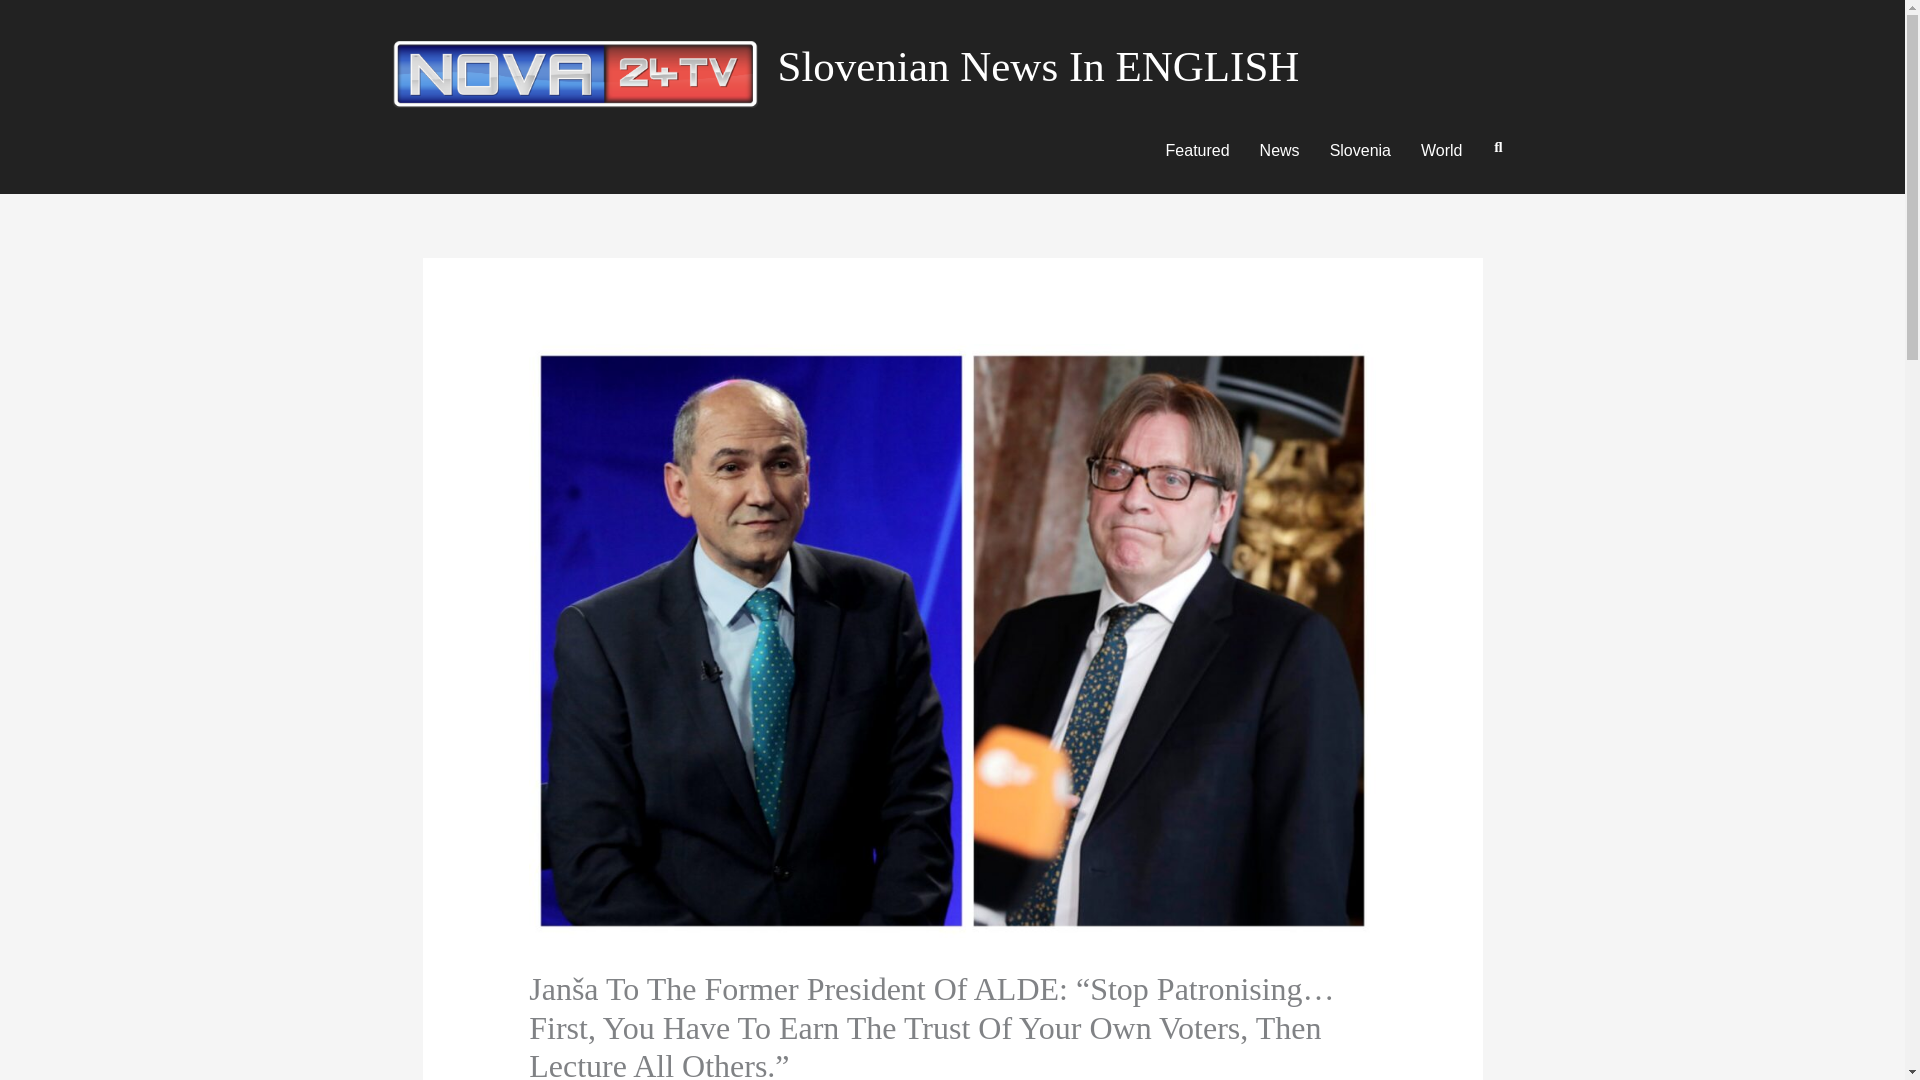  Describe the element at coordinates (1280, 150) in the screenshot. I see `News` at that location.